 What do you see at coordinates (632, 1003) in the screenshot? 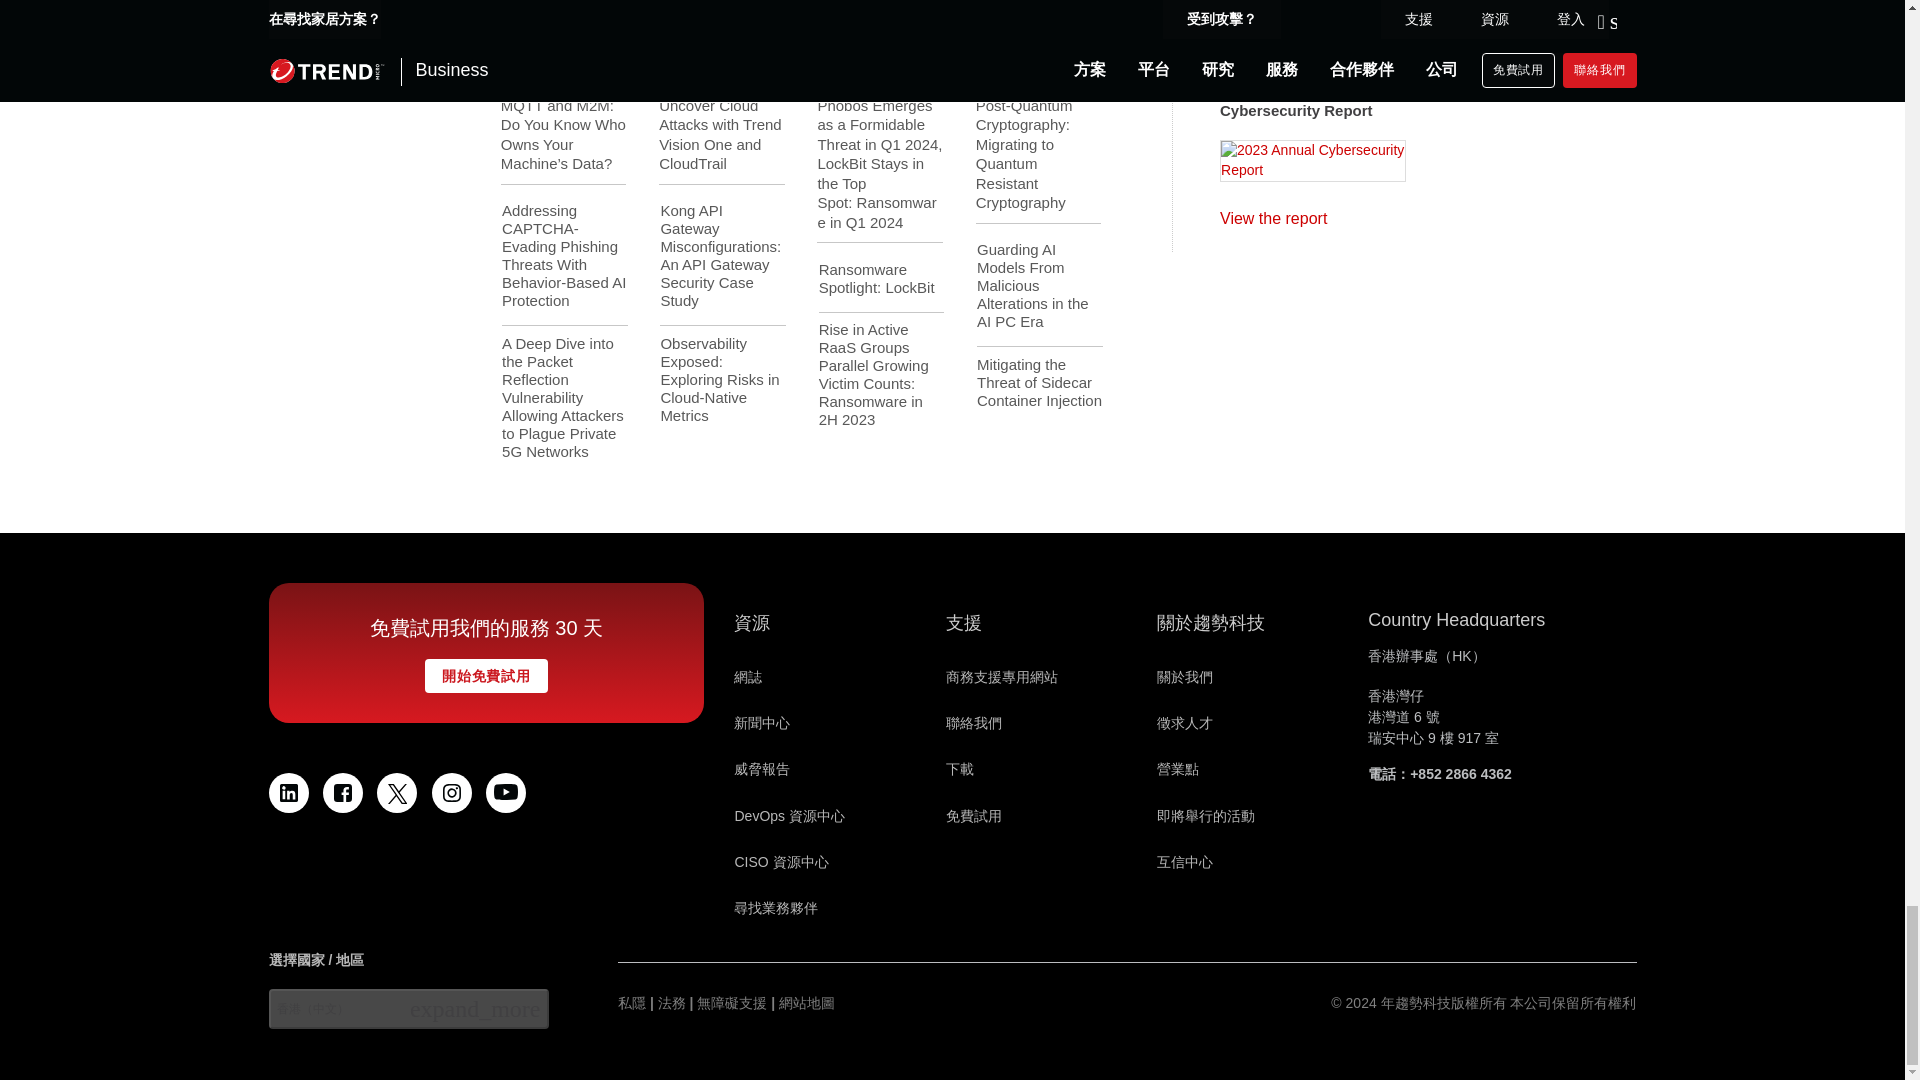
I see `privacy` at bounding box center [632, 1003].